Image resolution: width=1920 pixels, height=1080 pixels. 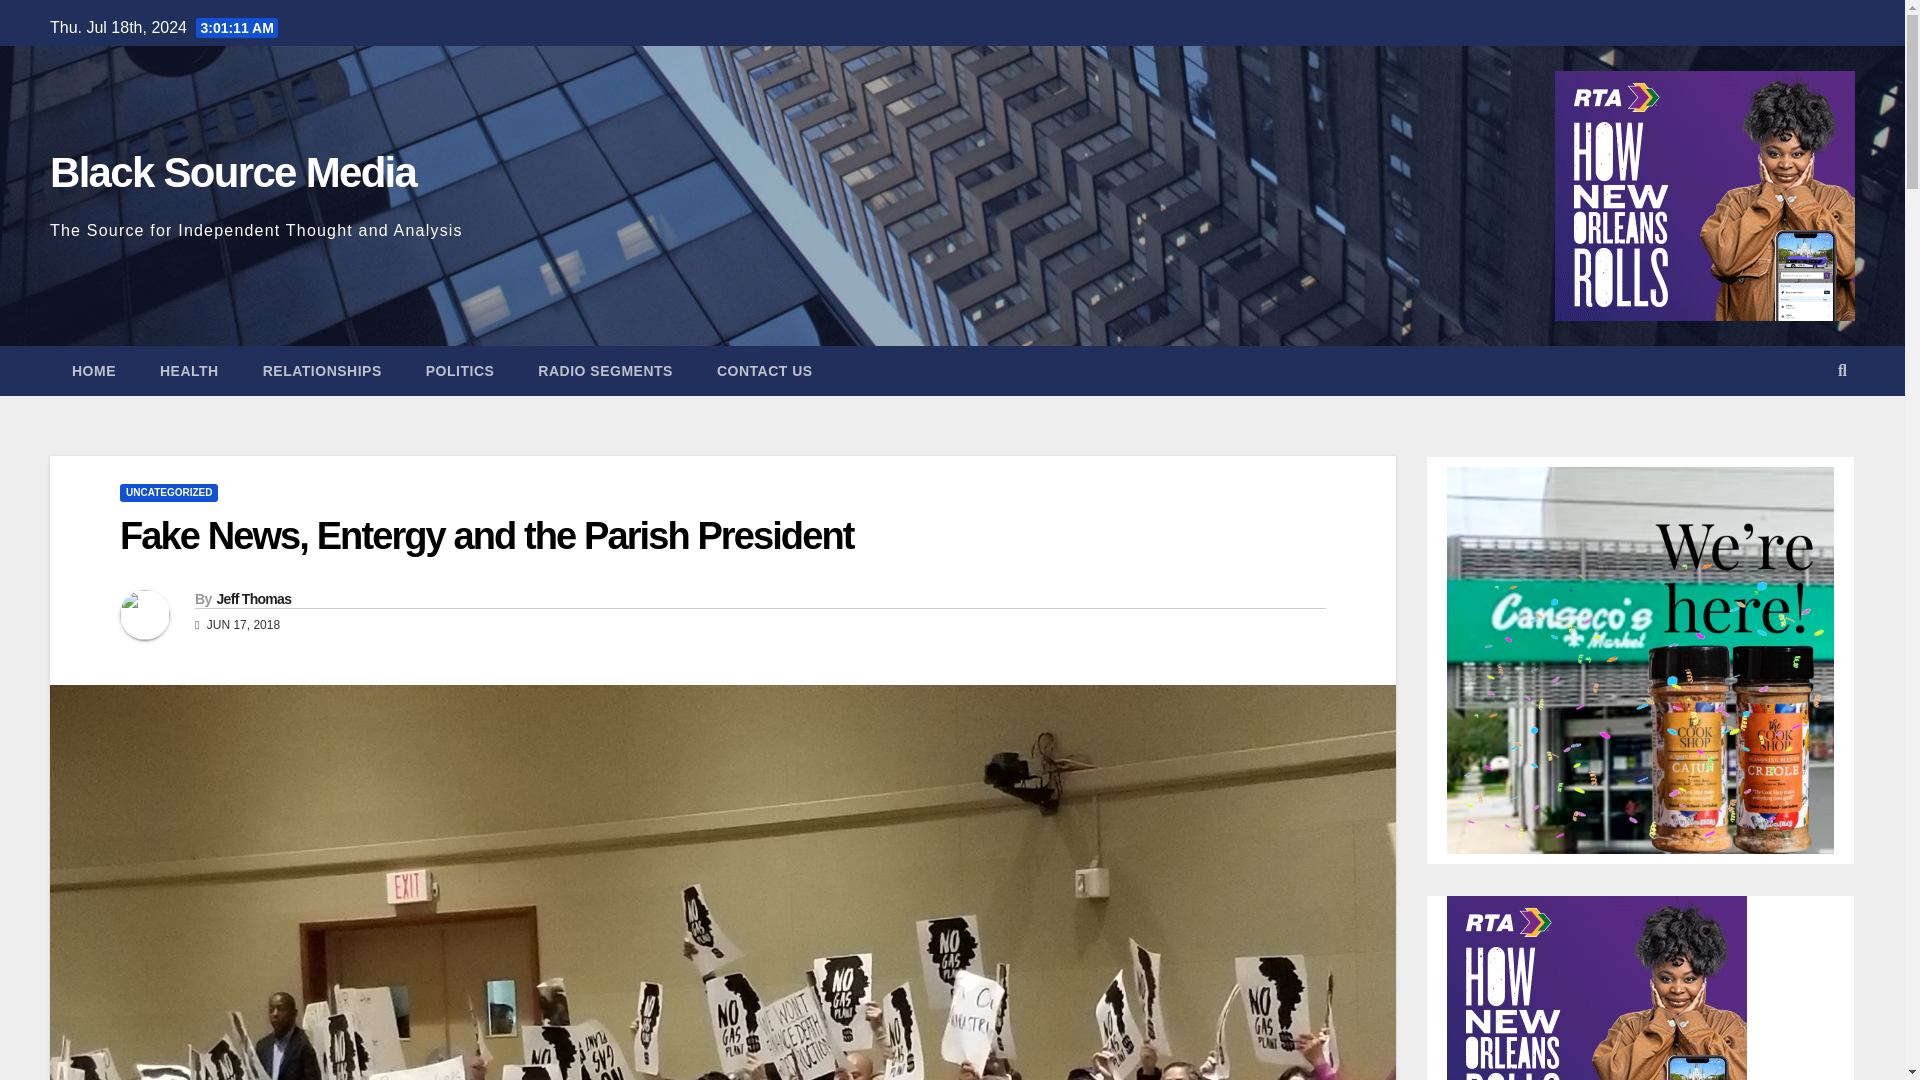 I want to click on Fake News, Entergy and the Parish President, so click(x=486, y=536).